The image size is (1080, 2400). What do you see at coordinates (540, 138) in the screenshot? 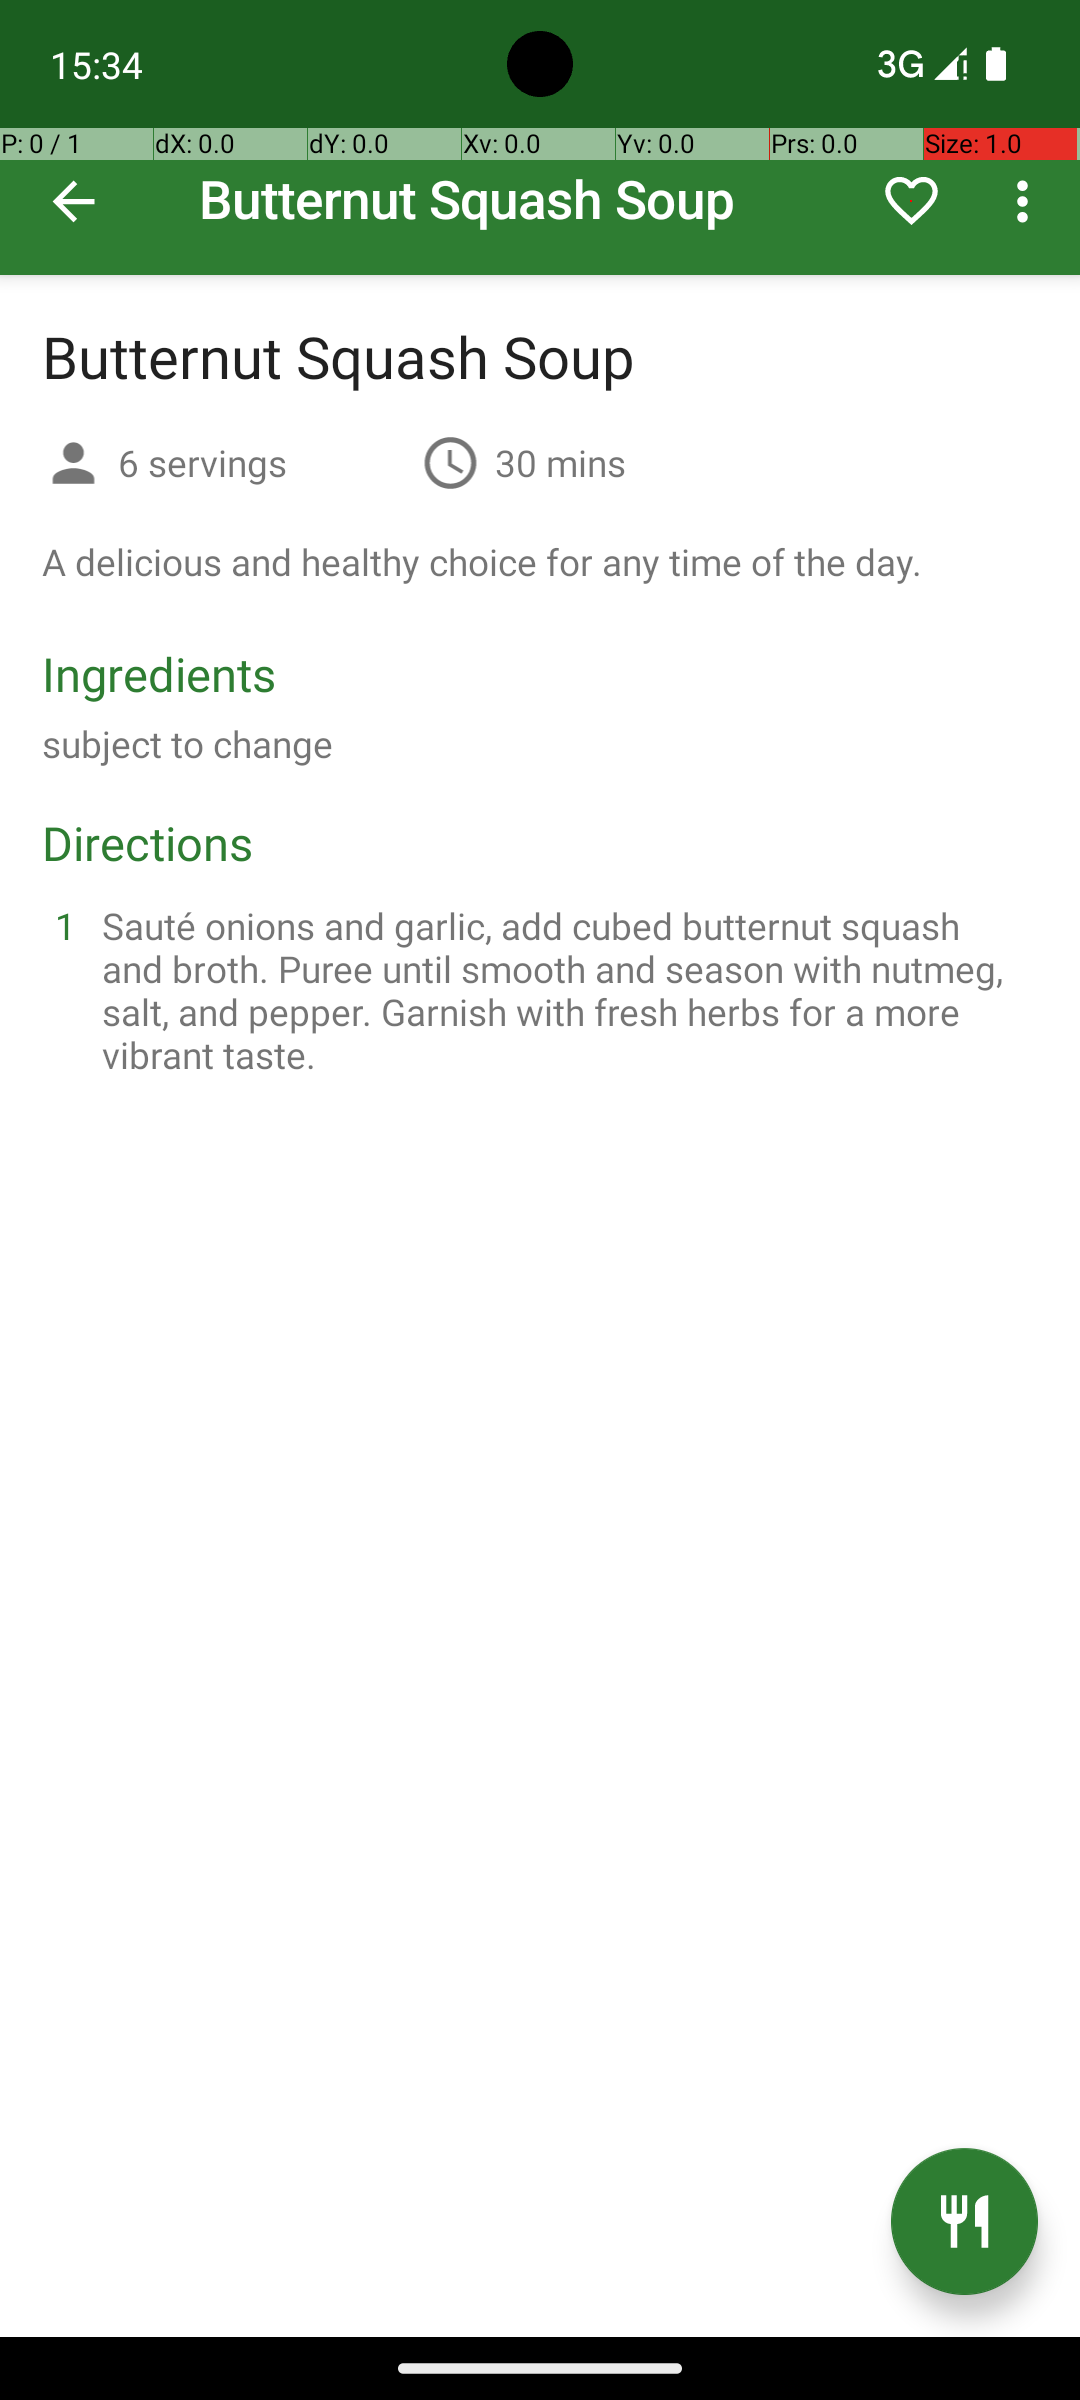
I see `Butternut Squash Soup` at bounding box center [540, 138].